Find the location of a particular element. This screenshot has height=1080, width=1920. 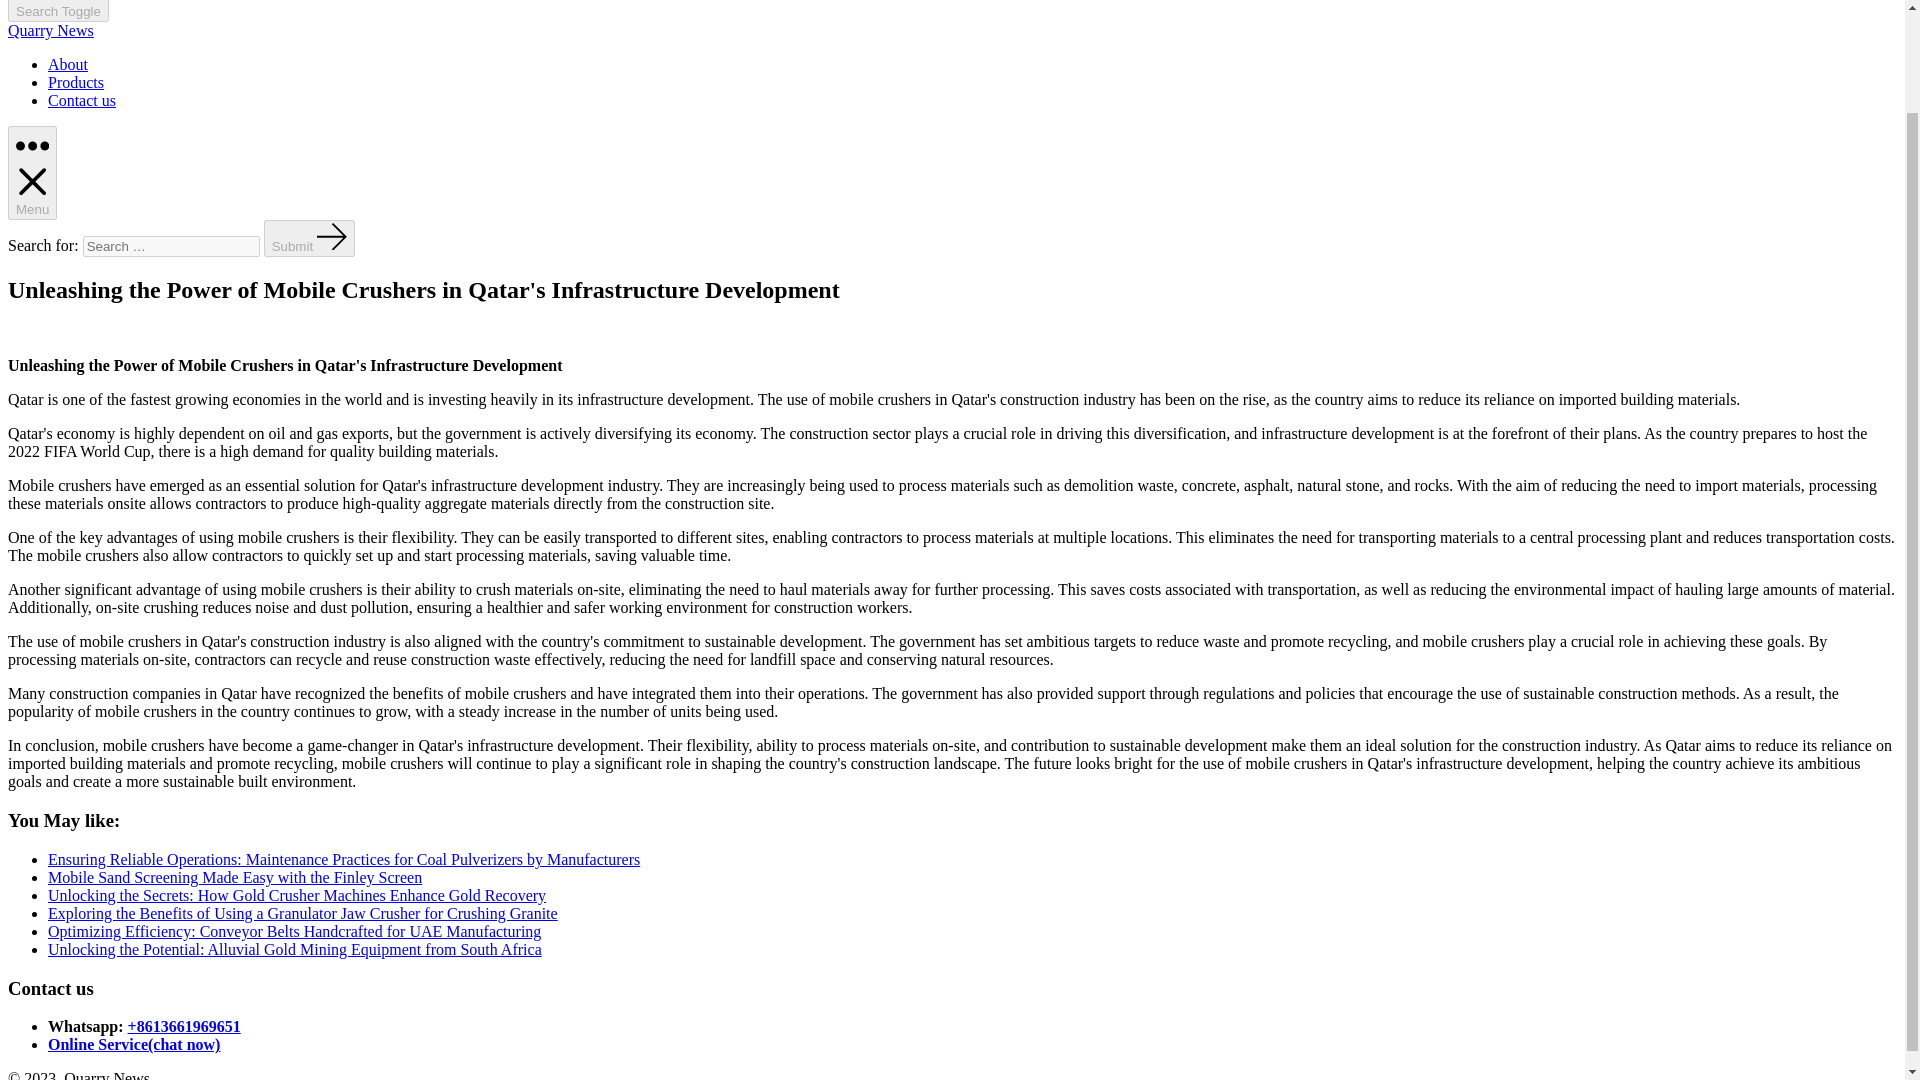

Quarry News is located at coordinates (50, 30).